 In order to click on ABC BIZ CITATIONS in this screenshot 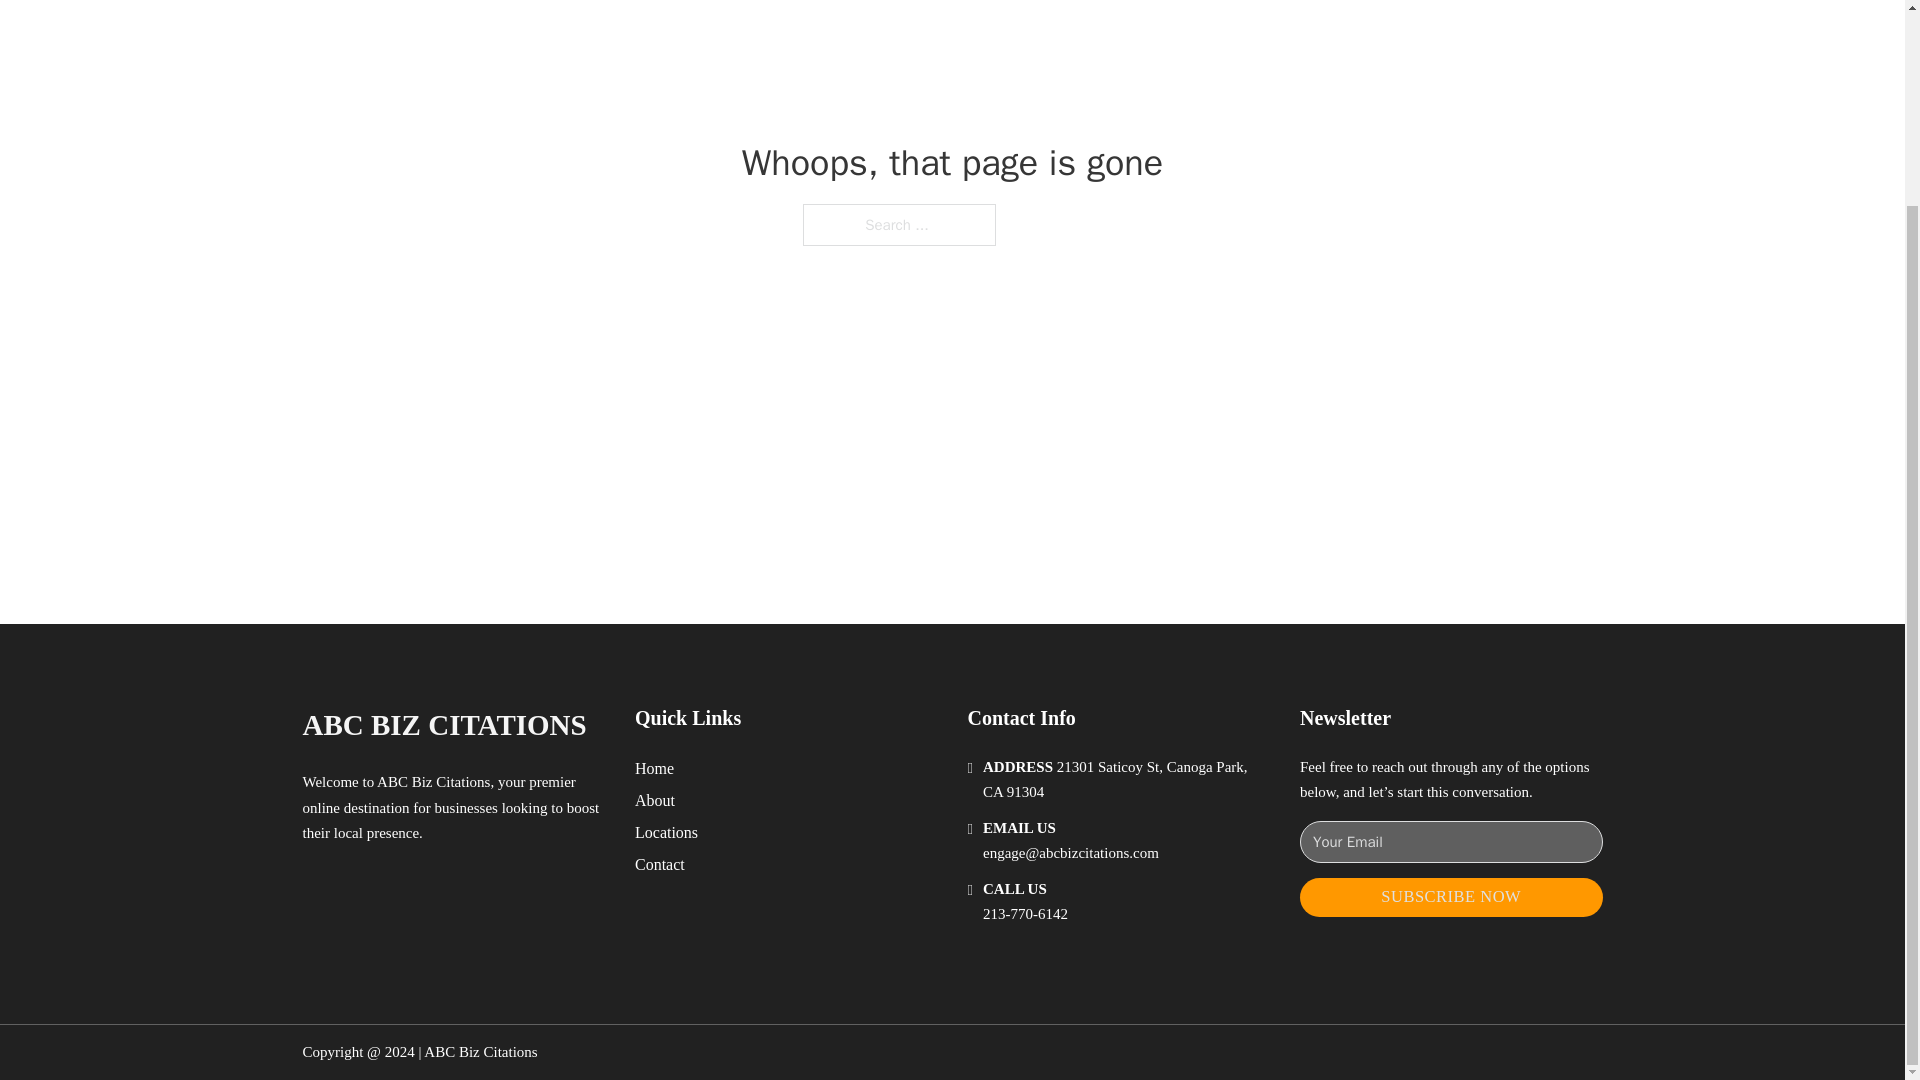, I will do `click(443, 724)`.